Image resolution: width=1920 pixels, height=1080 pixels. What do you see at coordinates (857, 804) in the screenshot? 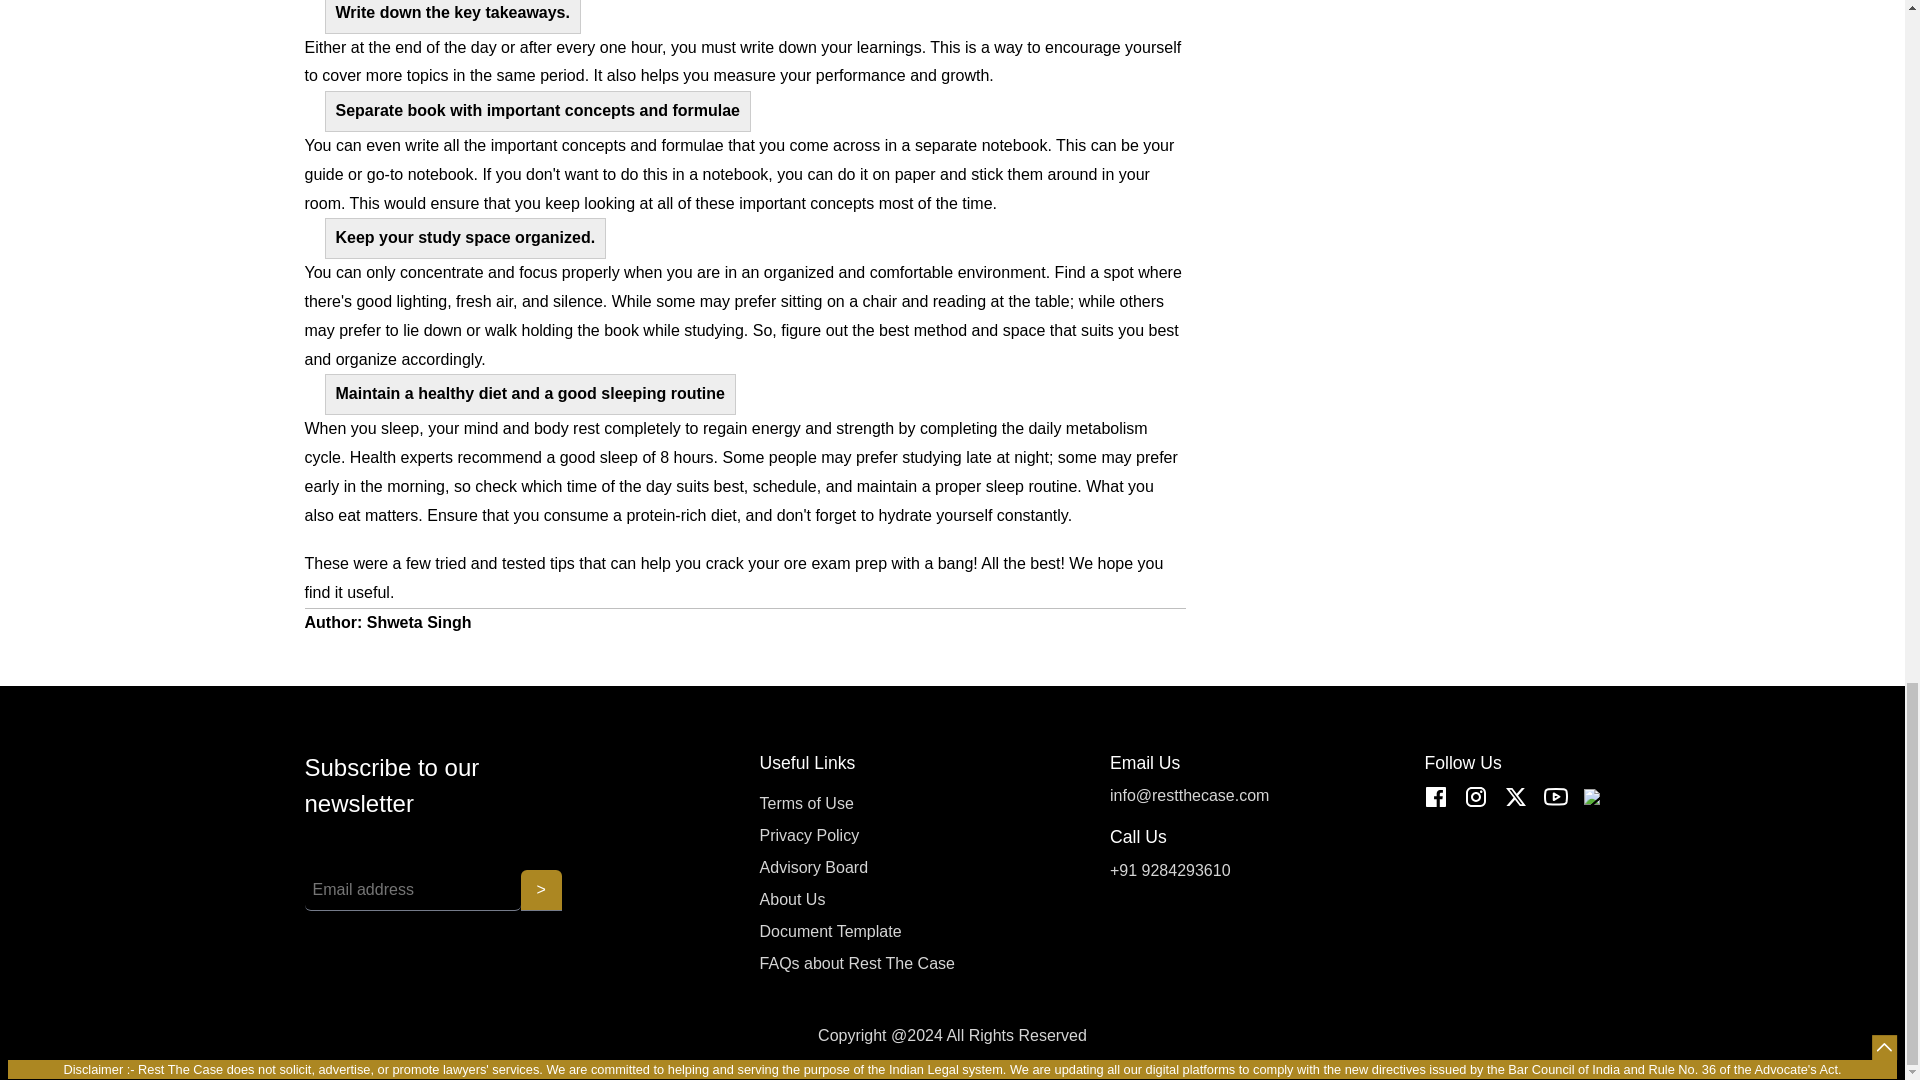
I see `Terms of Use` at bounding box center [857, 804].